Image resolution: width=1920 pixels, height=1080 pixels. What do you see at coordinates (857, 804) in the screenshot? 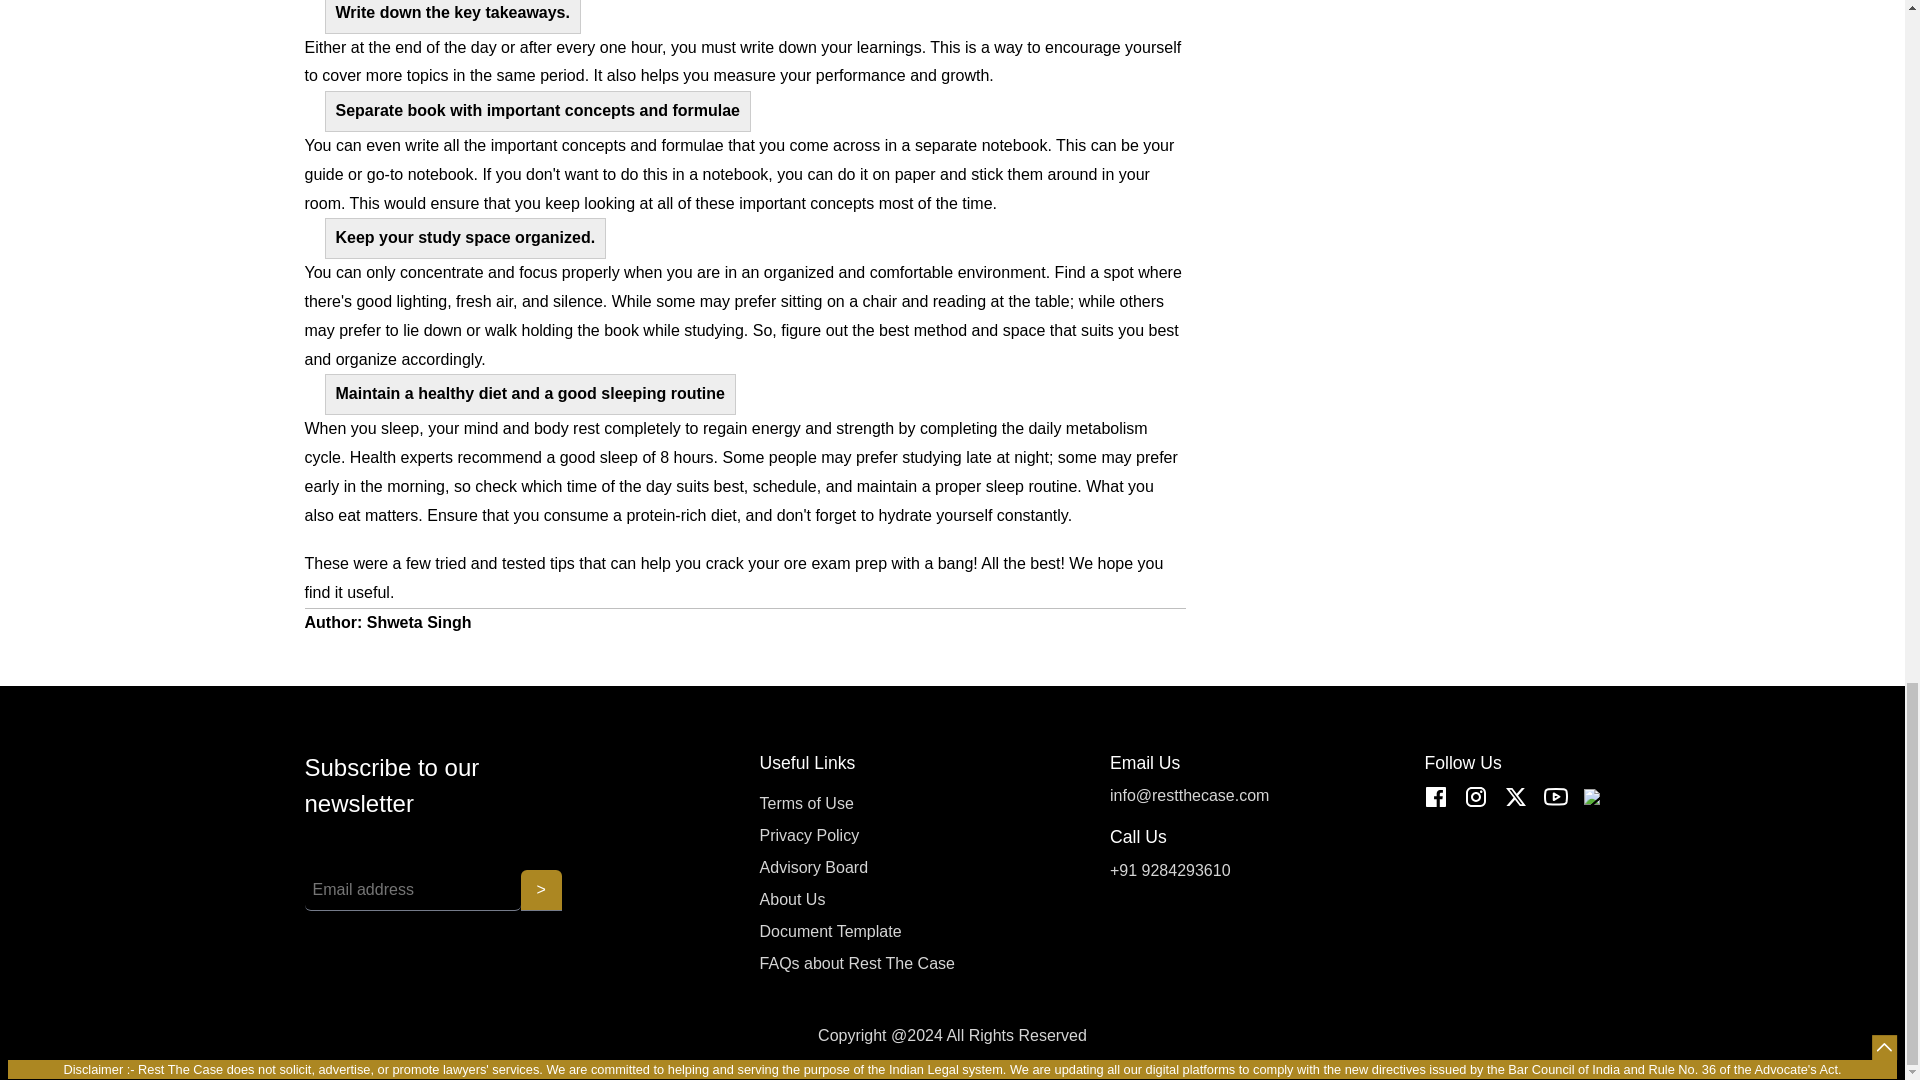
I see `Terms of Use` at bounding box center [857, 804].